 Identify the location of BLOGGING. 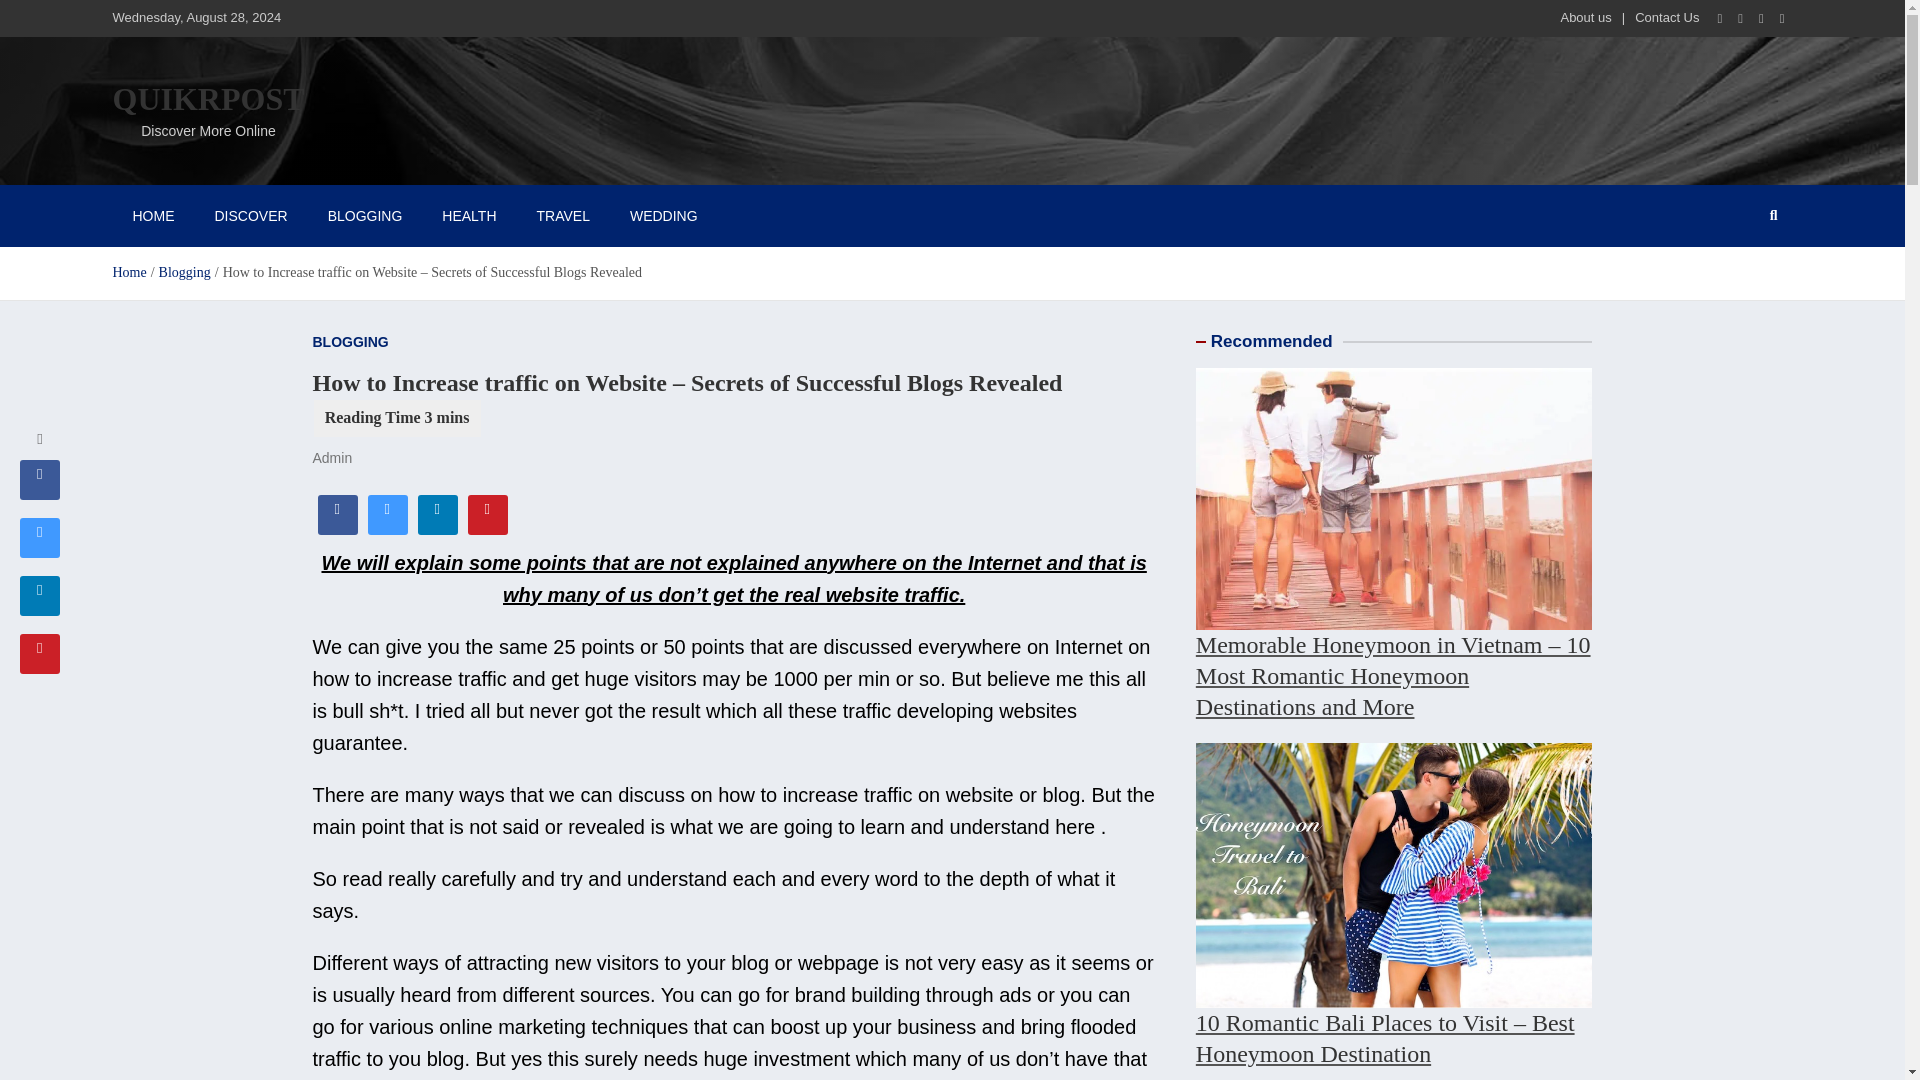
(364, 216).